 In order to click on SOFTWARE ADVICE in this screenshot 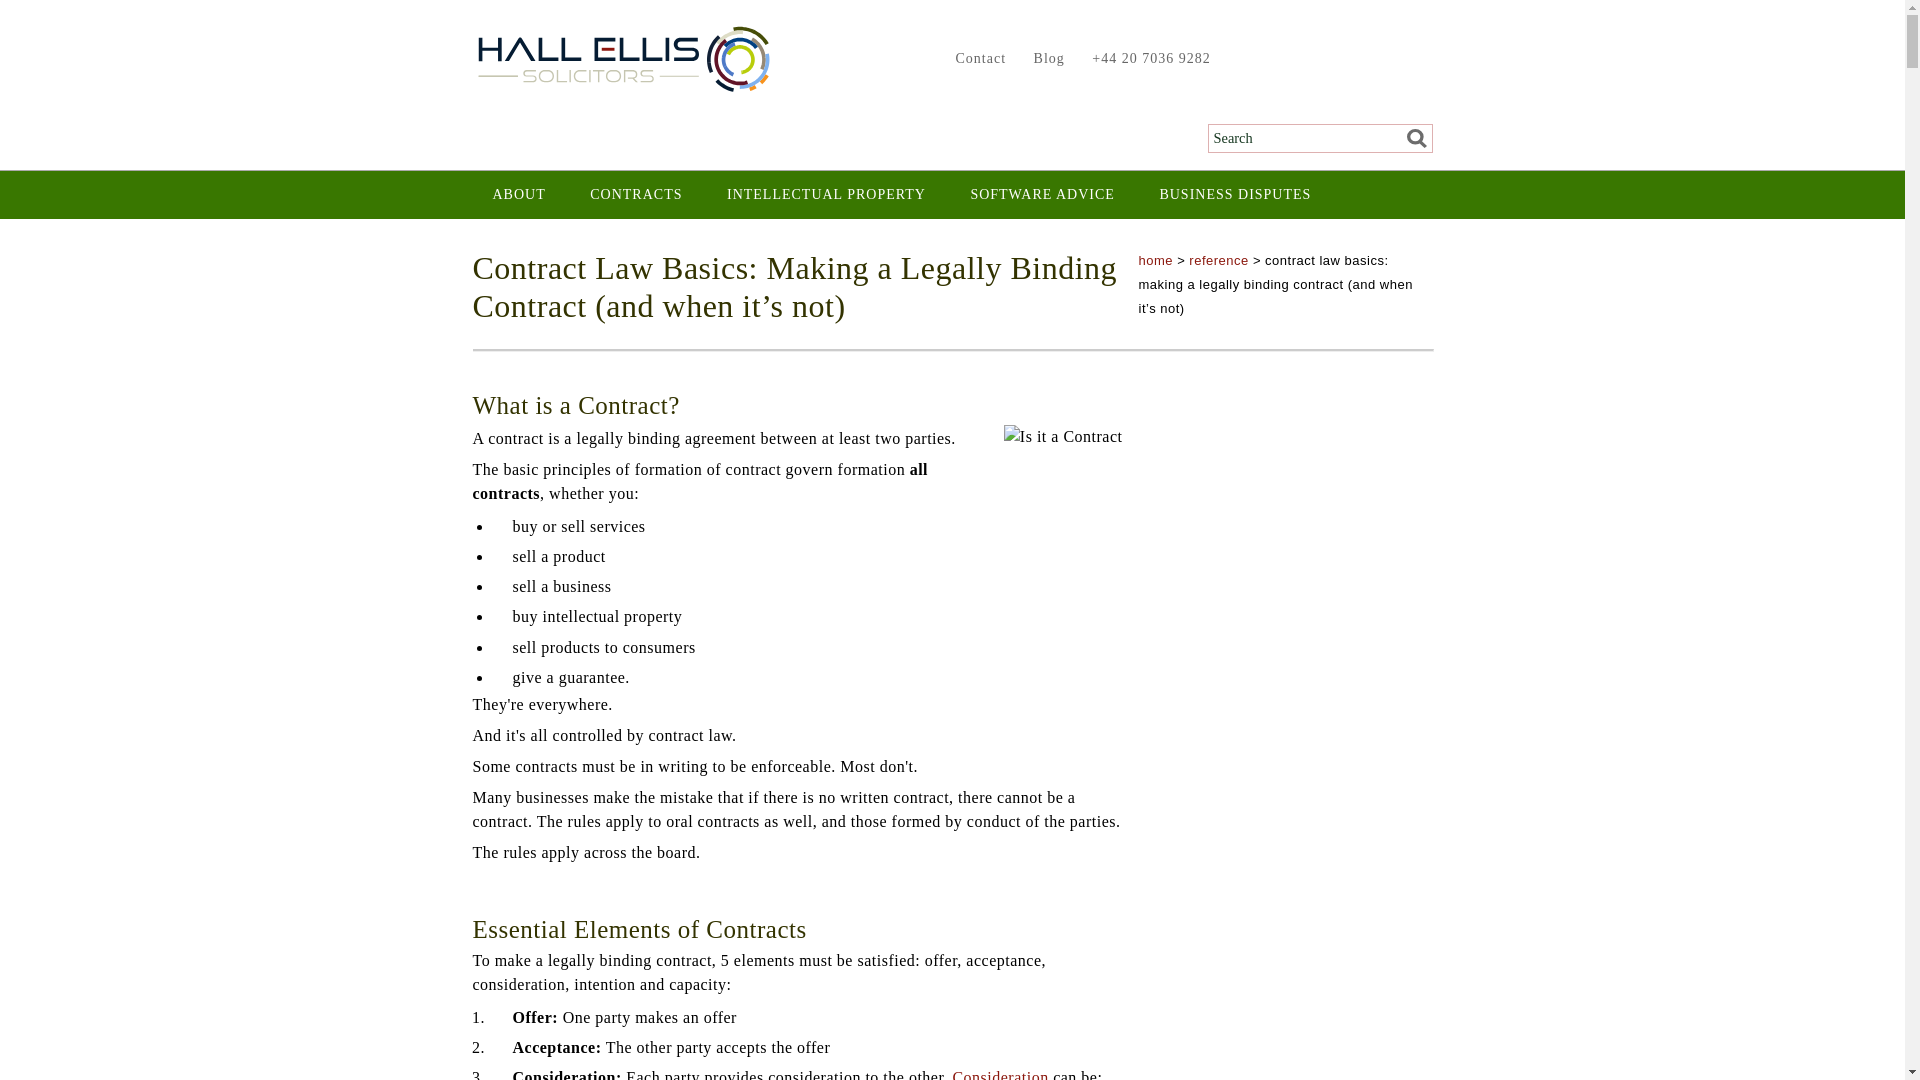, I will do `click(1042, 194)`.